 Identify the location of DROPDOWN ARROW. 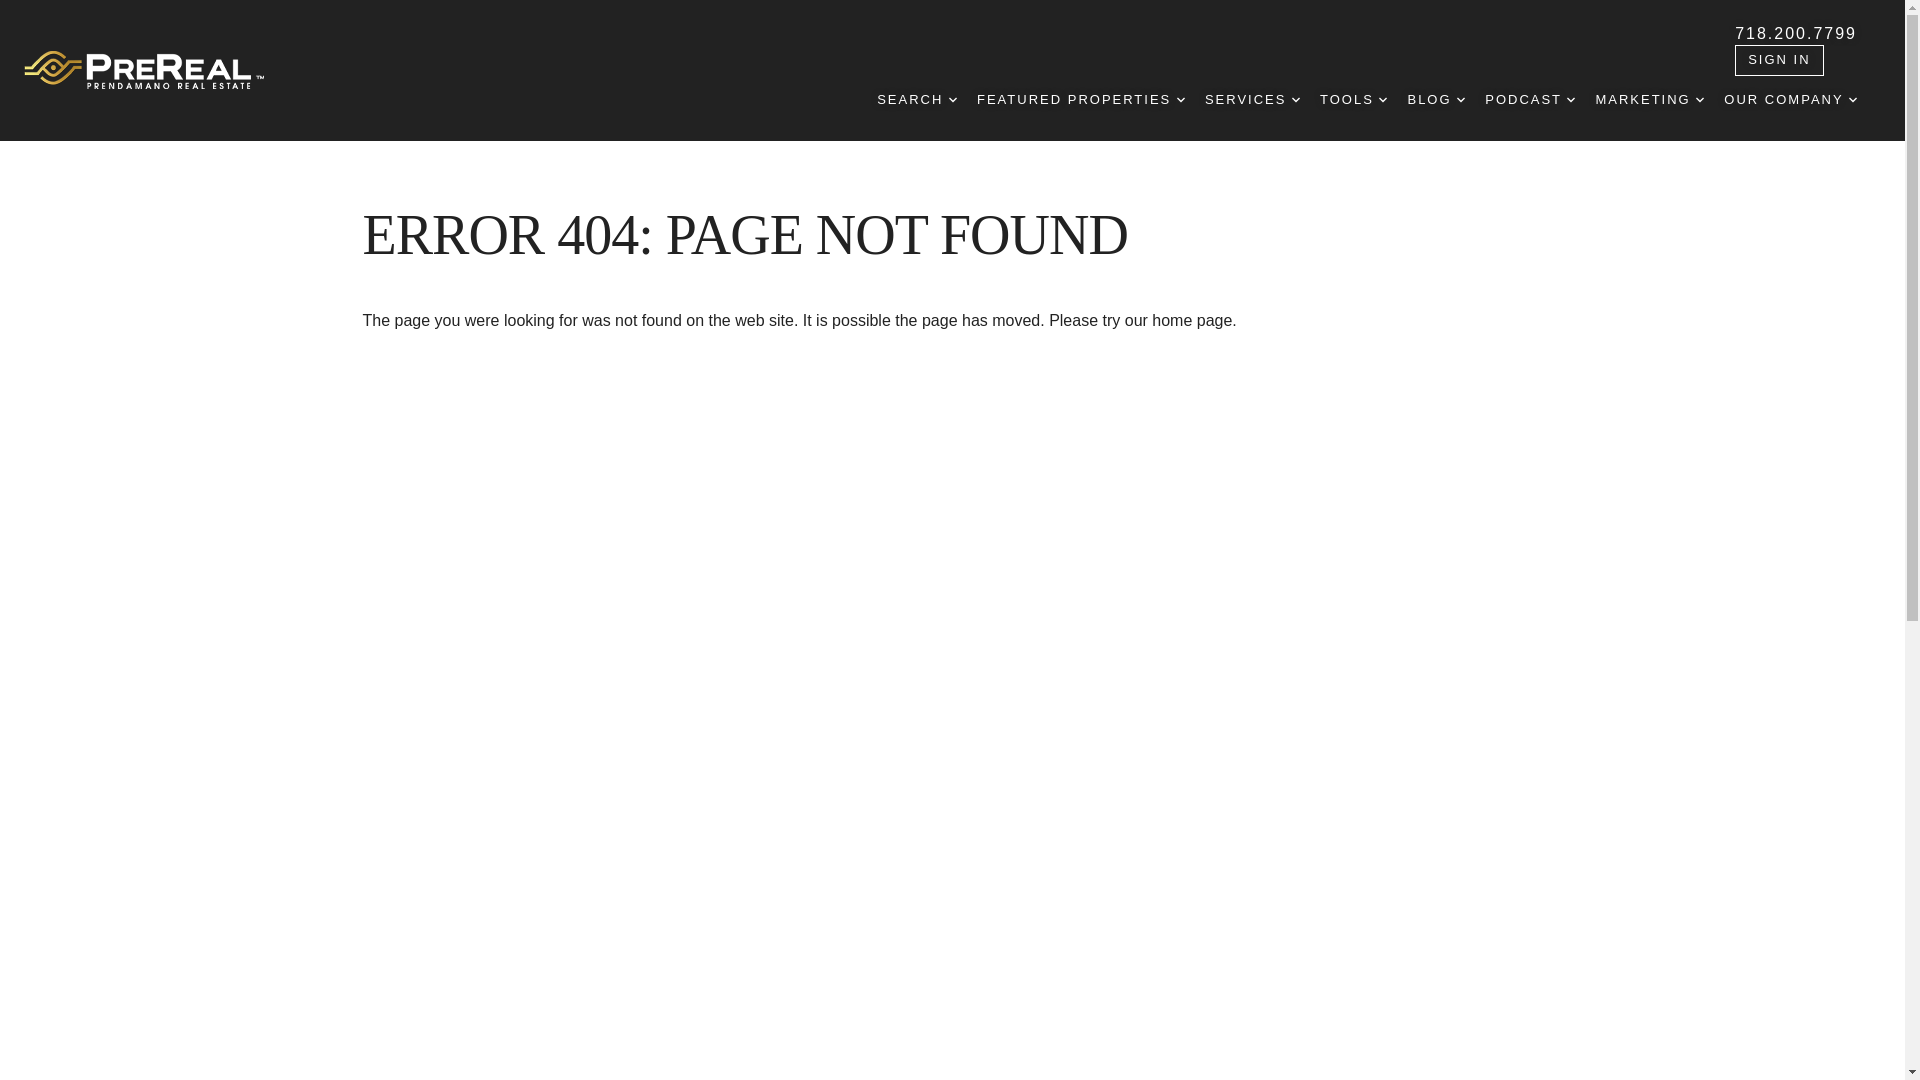
(1460, 100).